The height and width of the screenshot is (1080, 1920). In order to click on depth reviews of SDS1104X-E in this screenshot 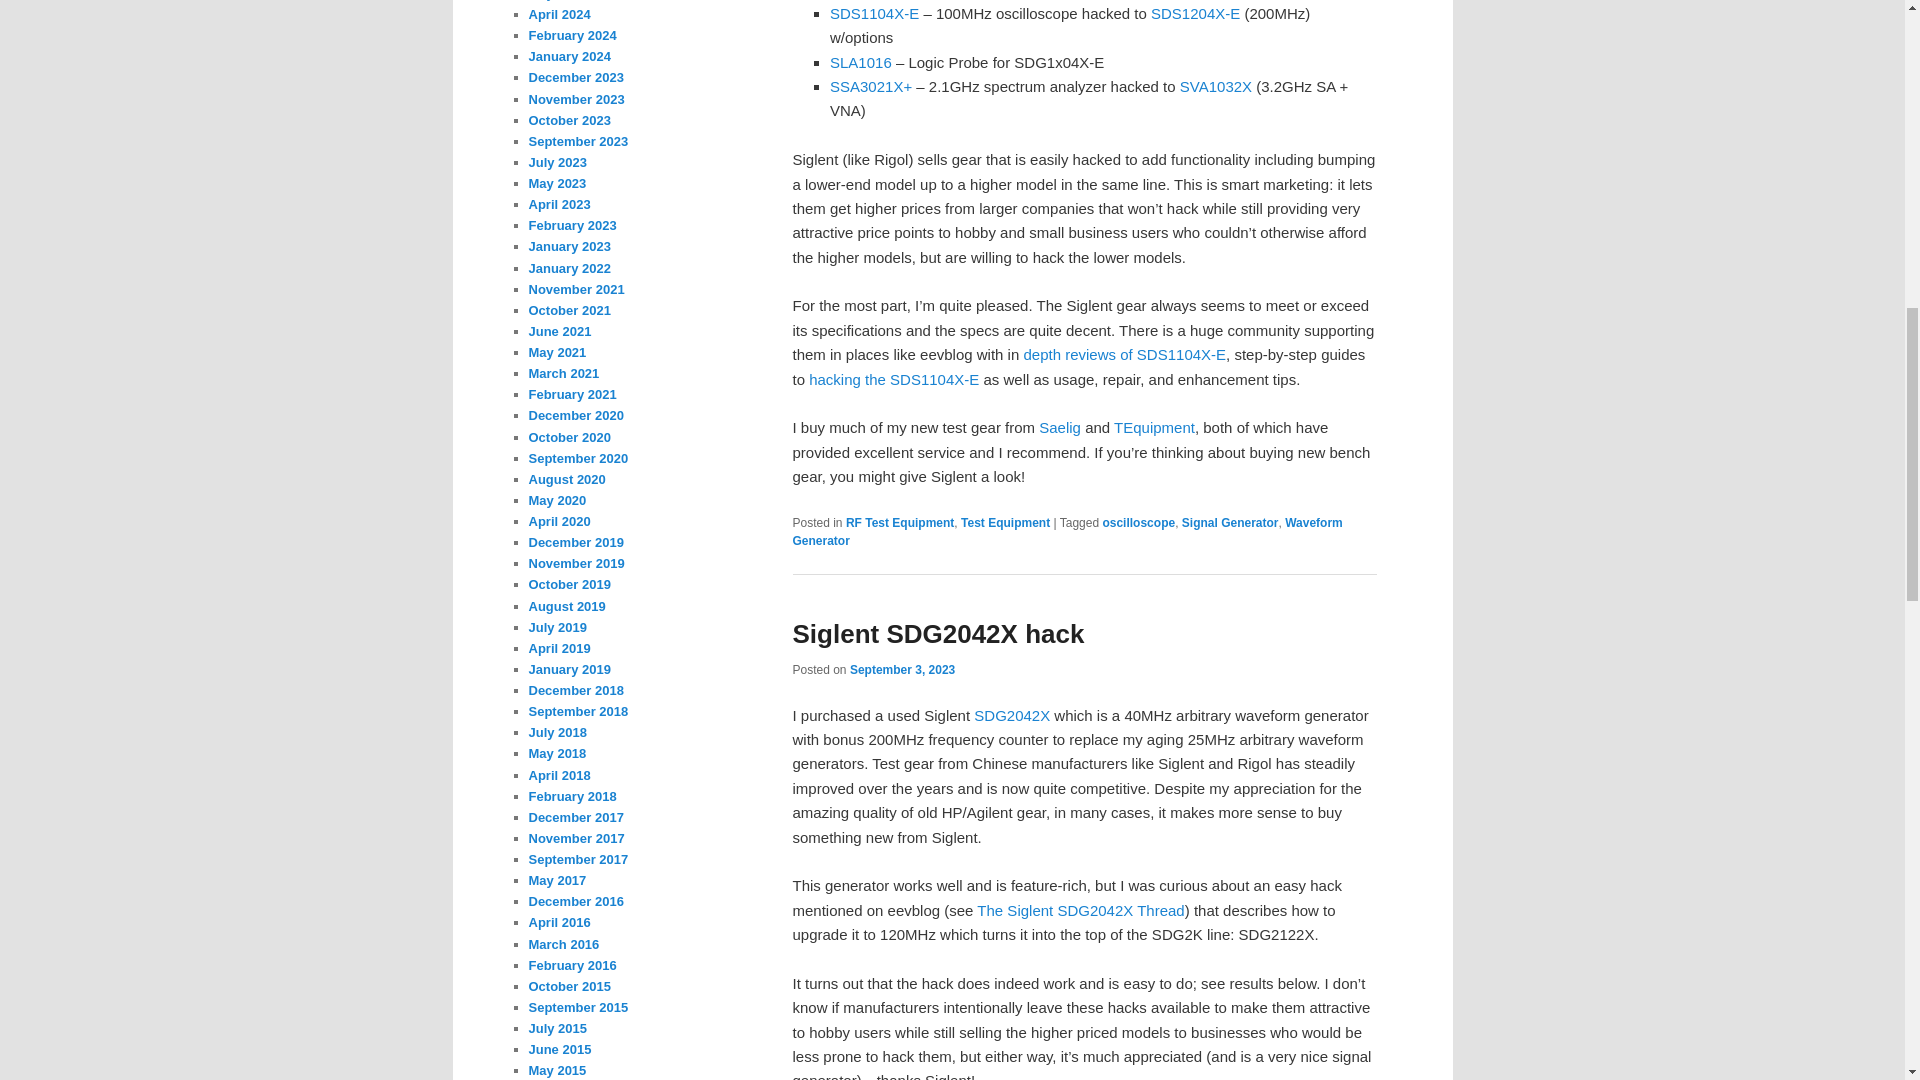, I will do `click(1124, 354)`.